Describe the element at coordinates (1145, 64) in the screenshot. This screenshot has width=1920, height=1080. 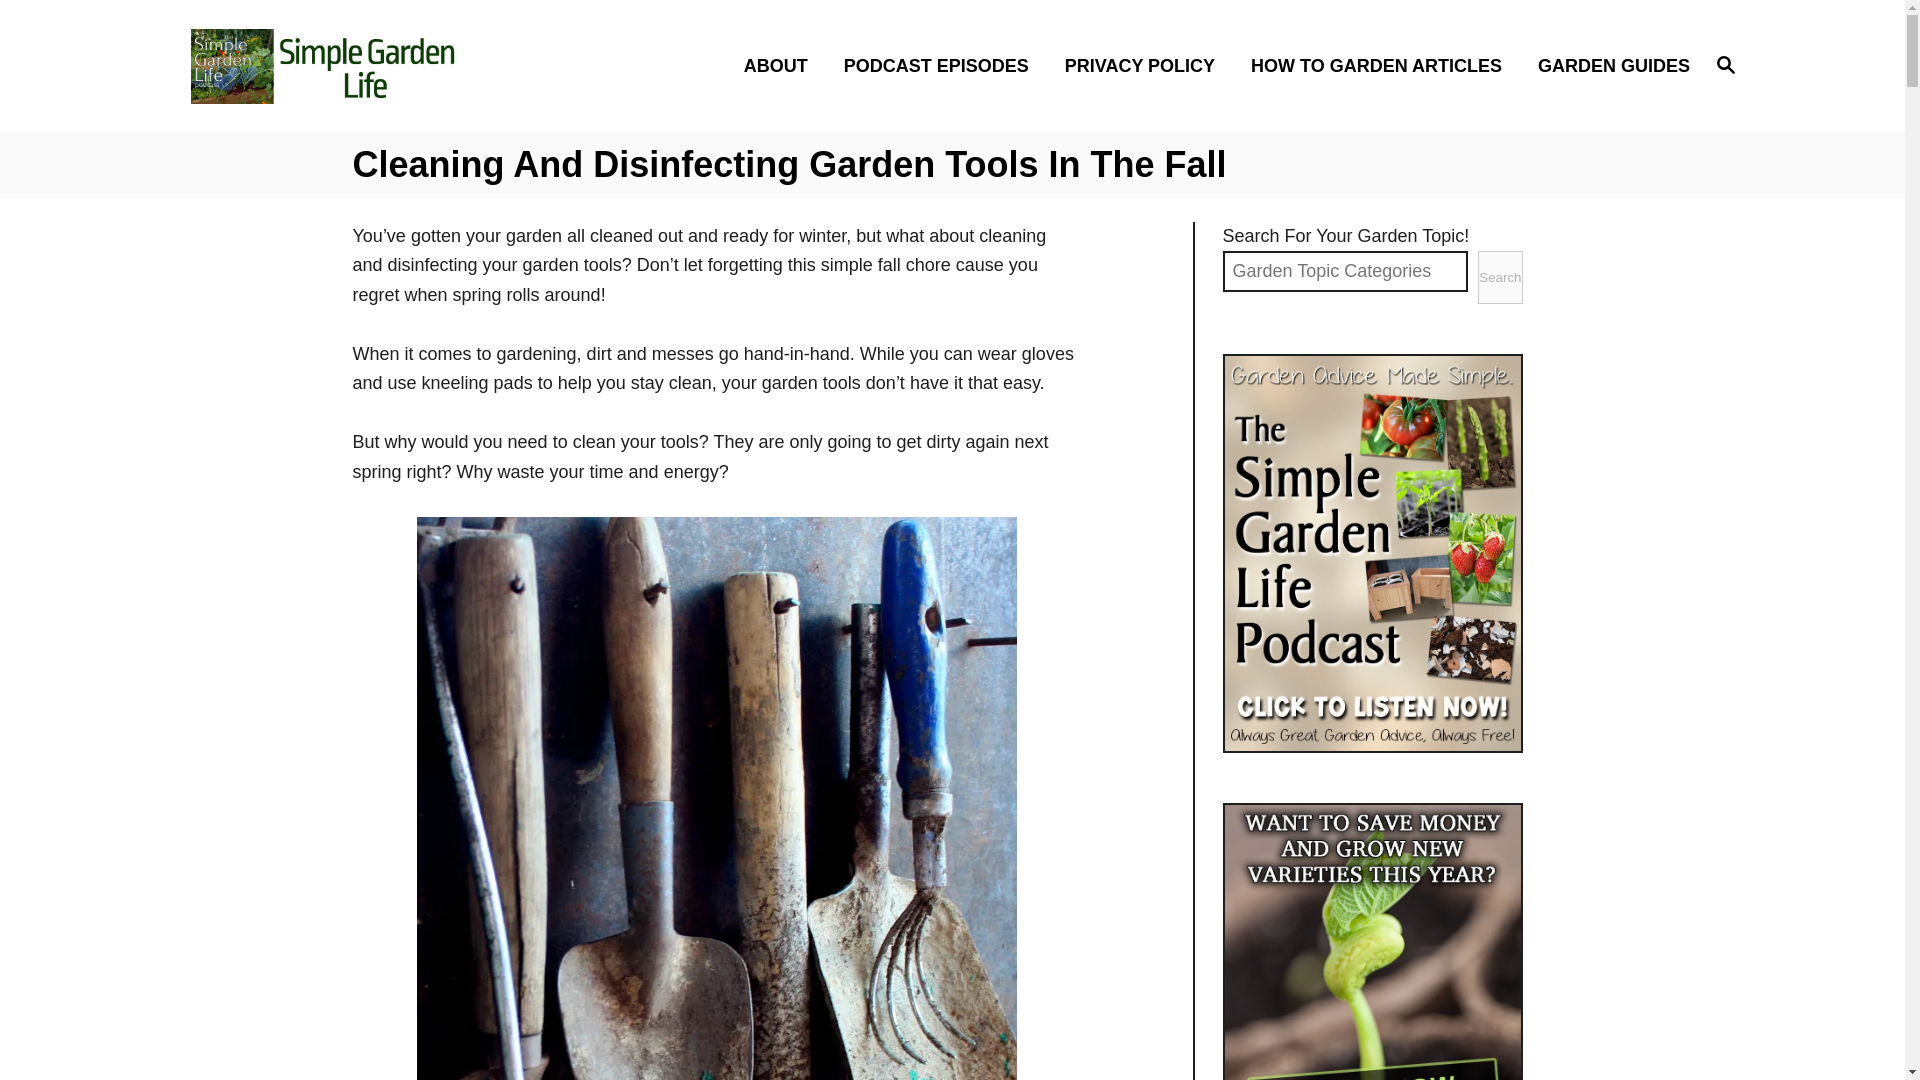
I see `HOW TO GARDEN ARTICLES` at that location.